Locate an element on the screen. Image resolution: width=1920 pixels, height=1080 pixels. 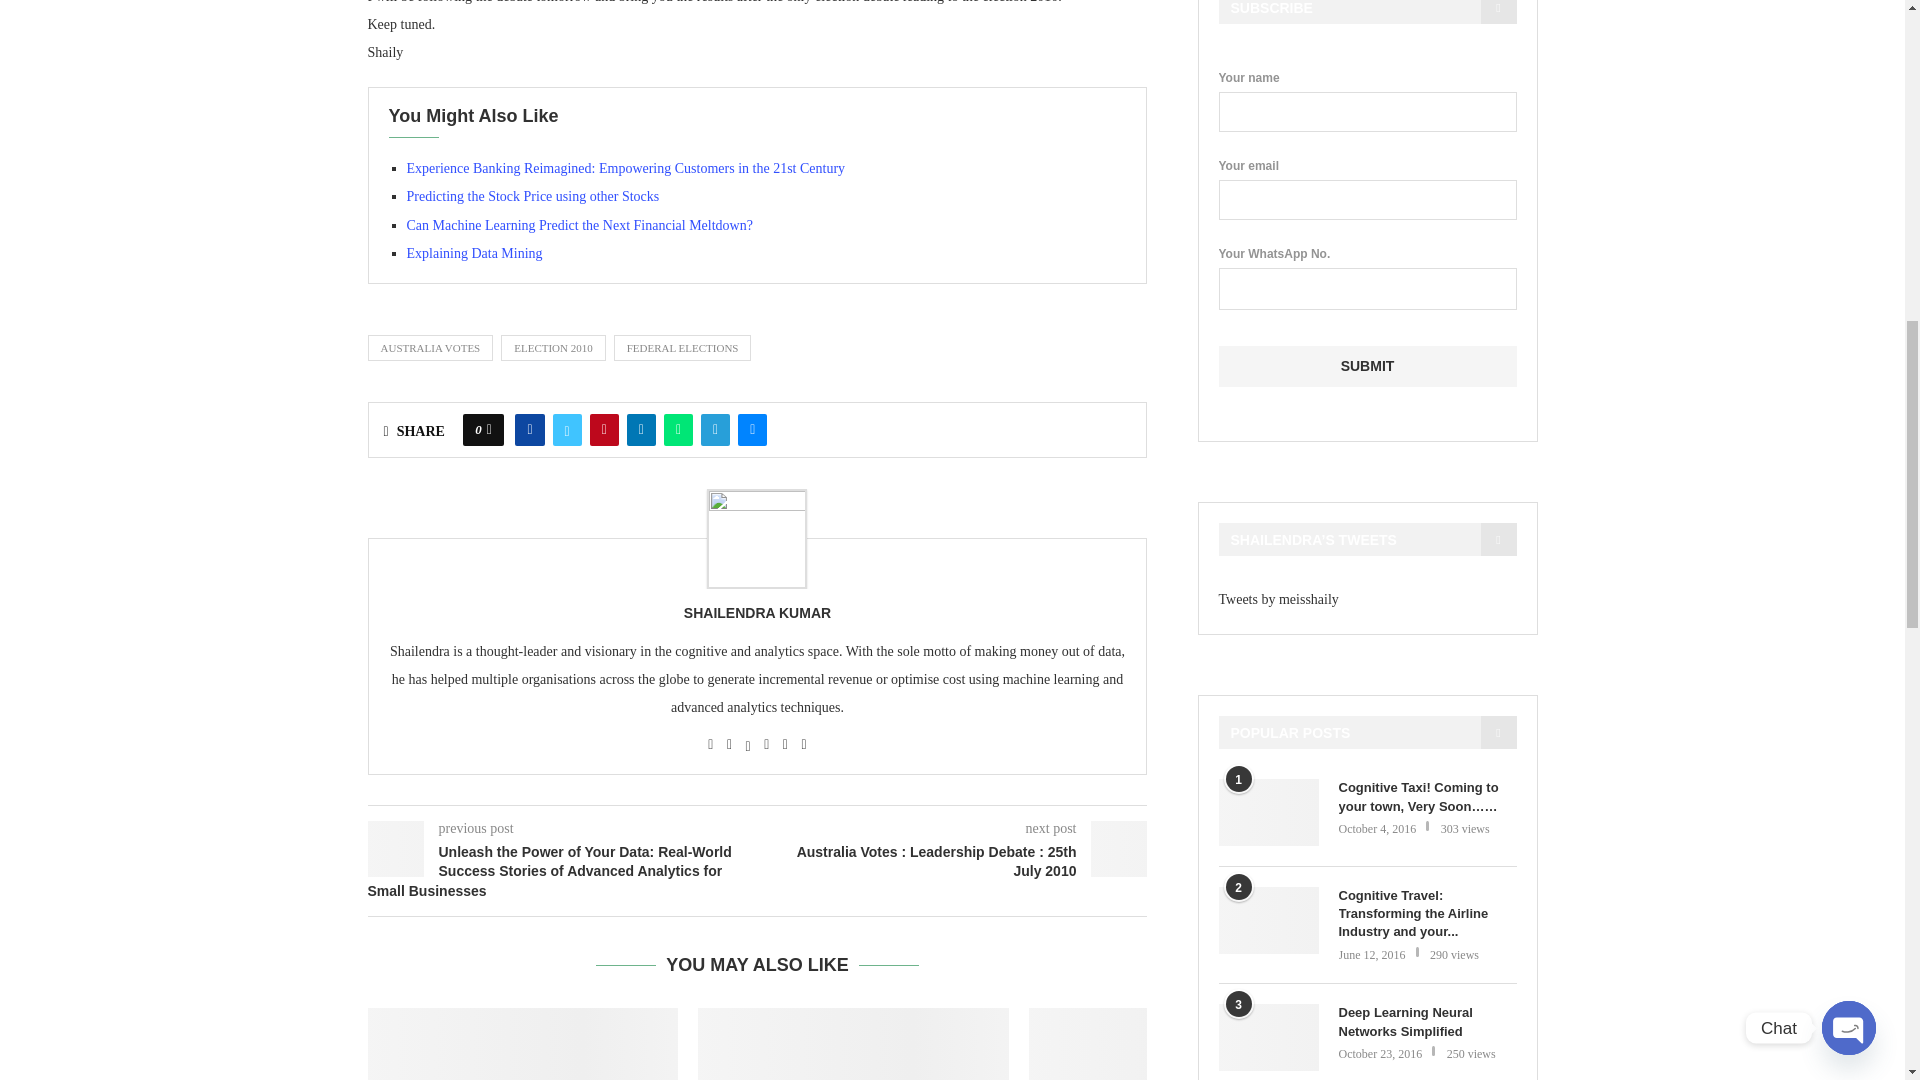
FEDERAL ELECTIONS is located at coordinates (683, 347).